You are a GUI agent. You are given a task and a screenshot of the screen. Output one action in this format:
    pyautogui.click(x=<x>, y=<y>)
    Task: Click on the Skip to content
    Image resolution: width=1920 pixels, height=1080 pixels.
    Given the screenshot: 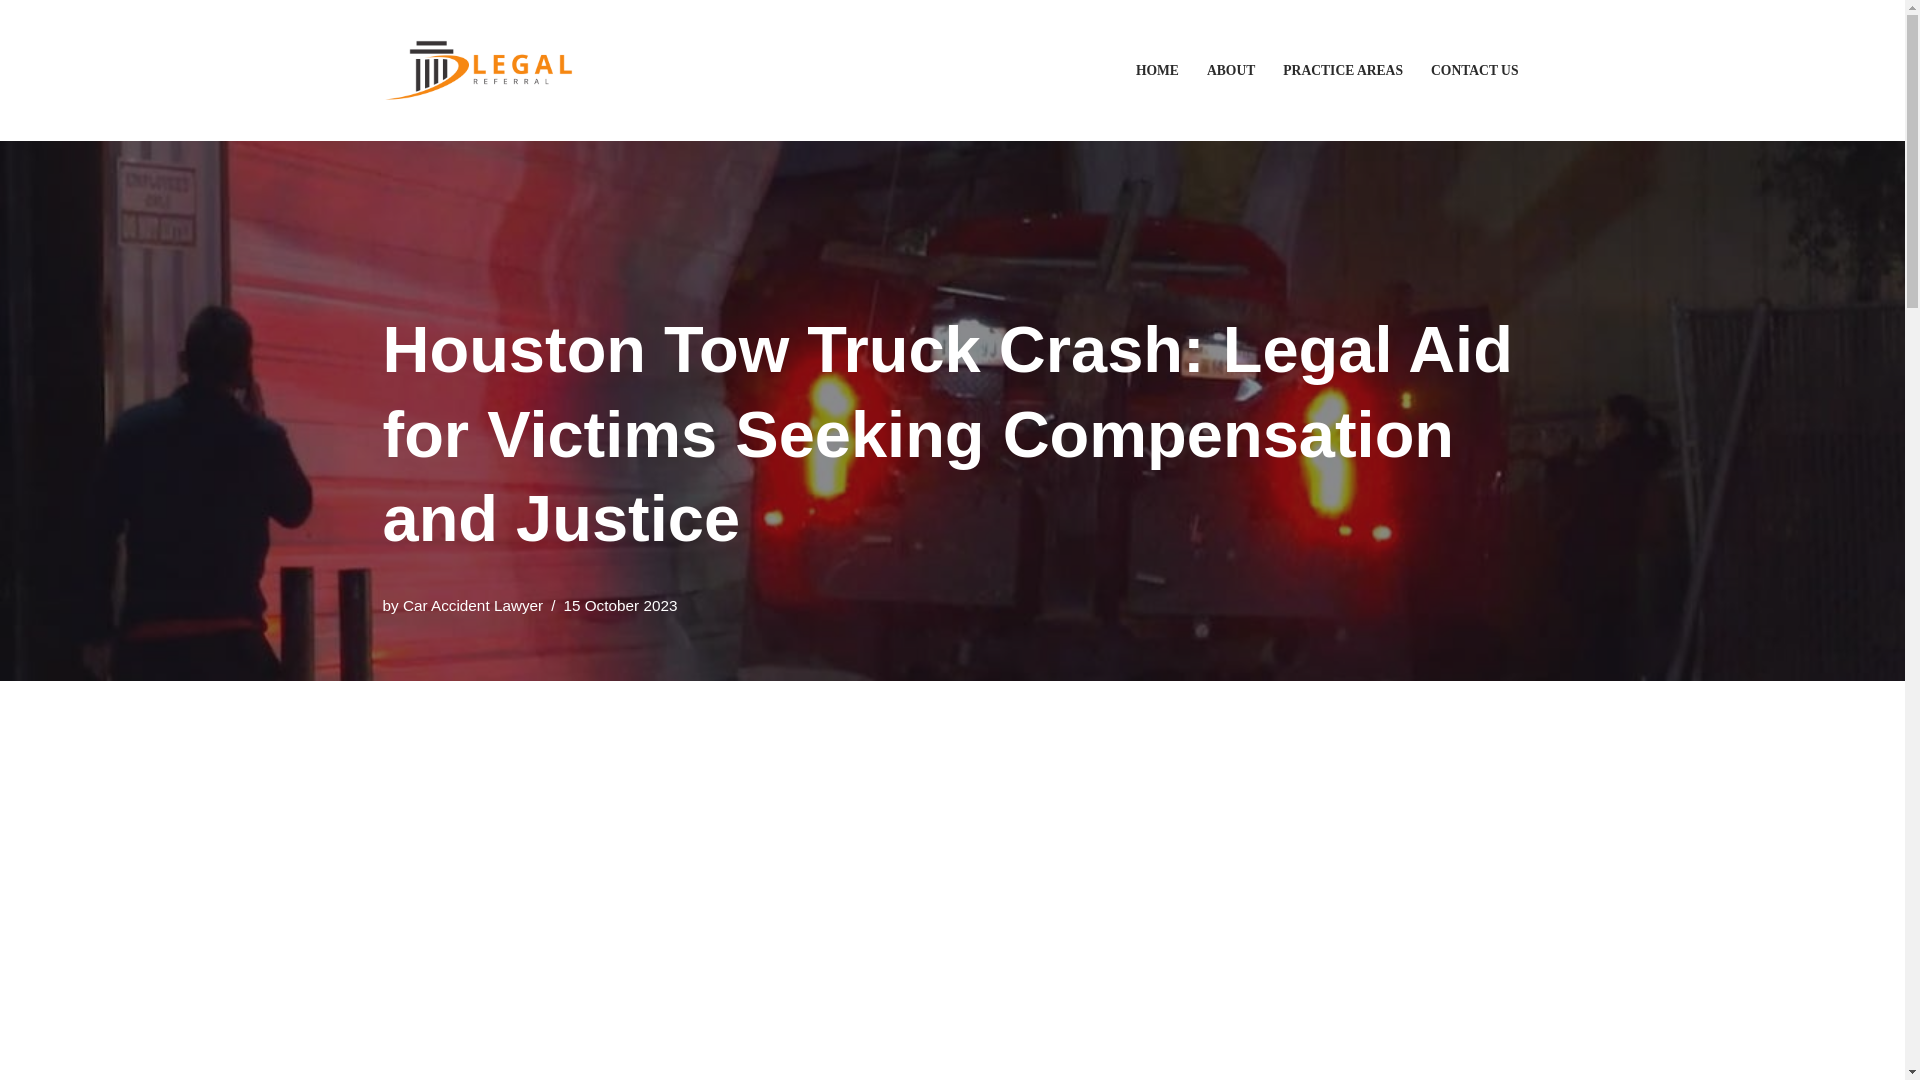 What is the action you would take?
    pyautogui.click(x=15, y=42)
    